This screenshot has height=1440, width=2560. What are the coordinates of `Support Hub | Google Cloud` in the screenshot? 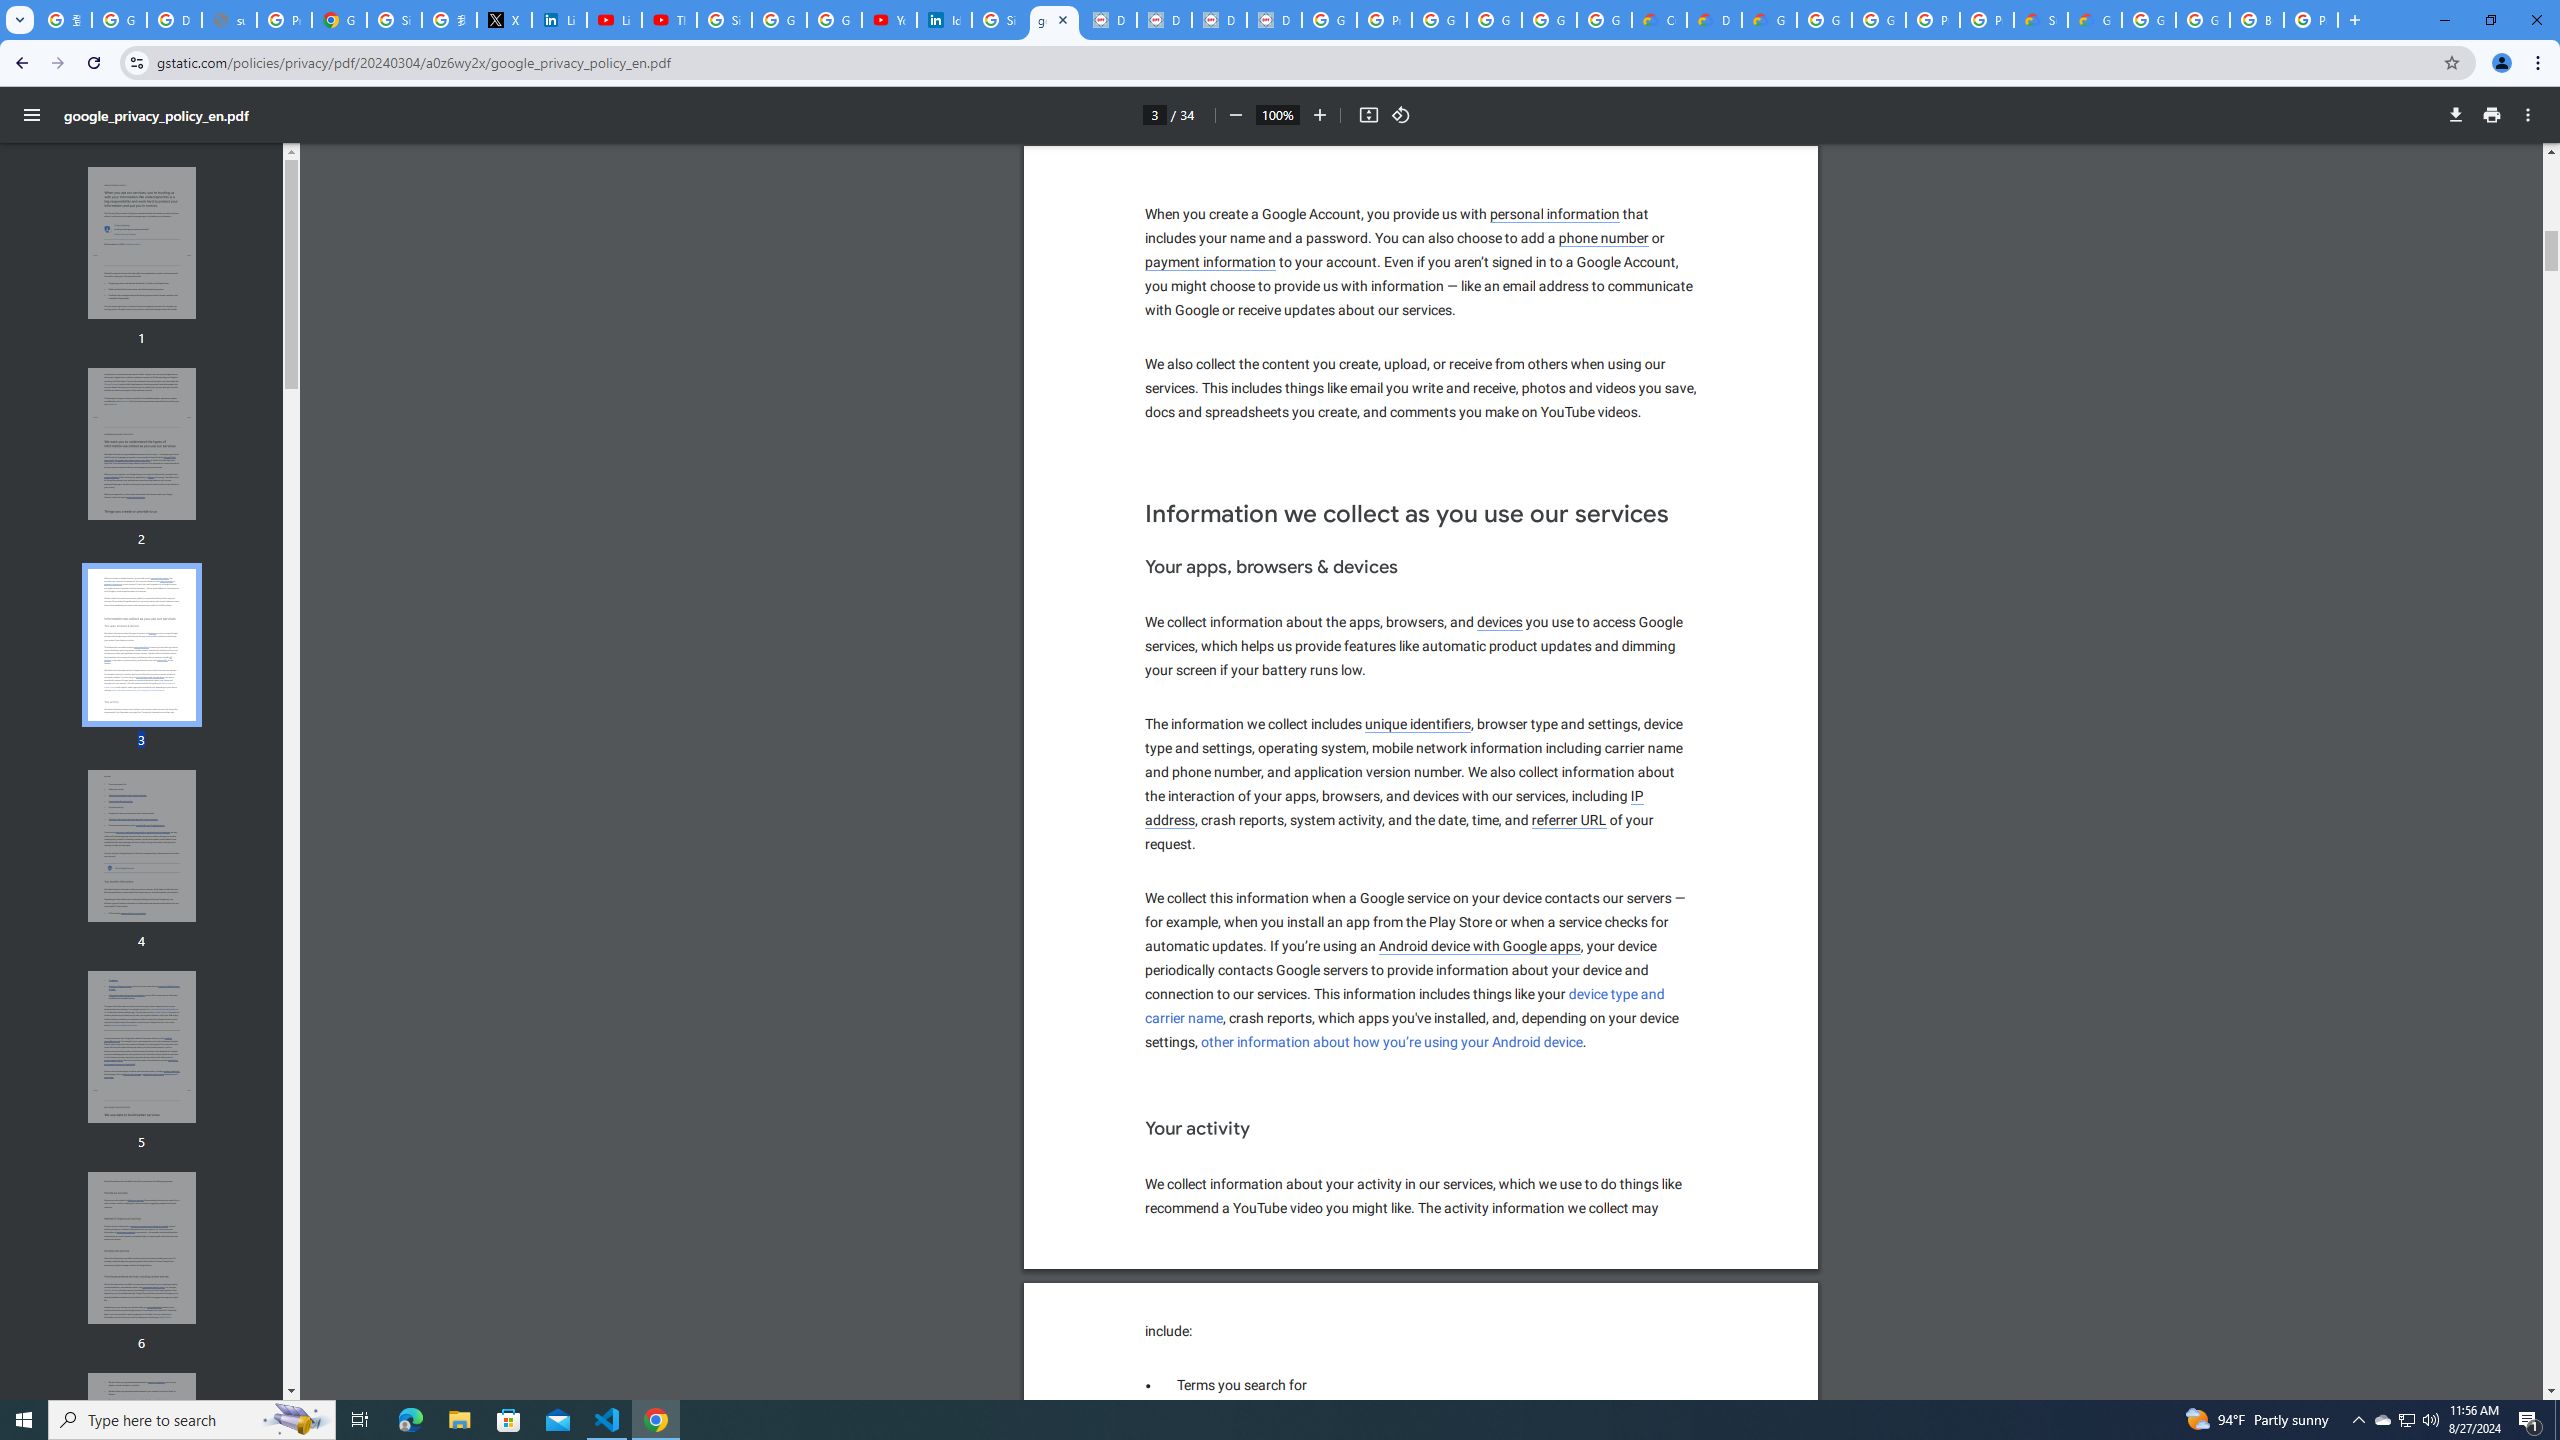 It's located at (2040, 20).